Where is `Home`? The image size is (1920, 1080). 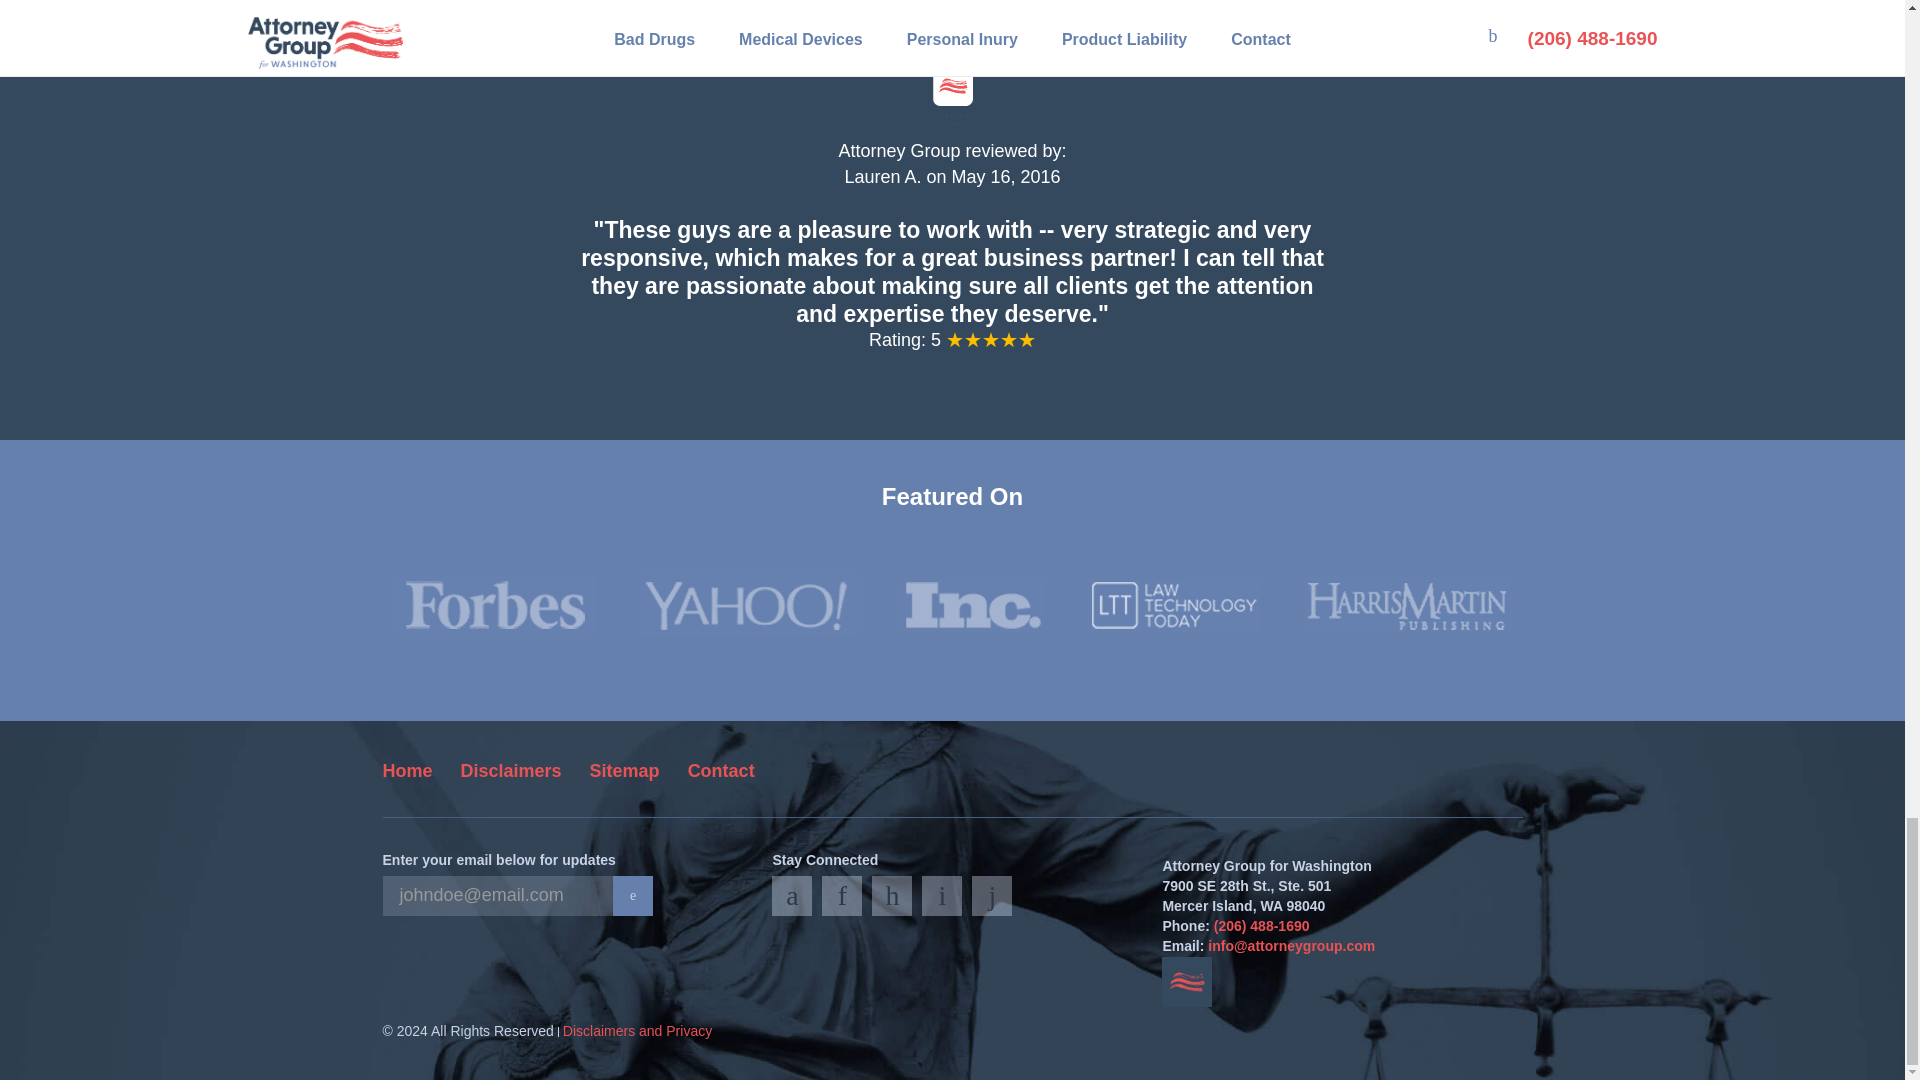
Home is located at coordinates (407, 770).